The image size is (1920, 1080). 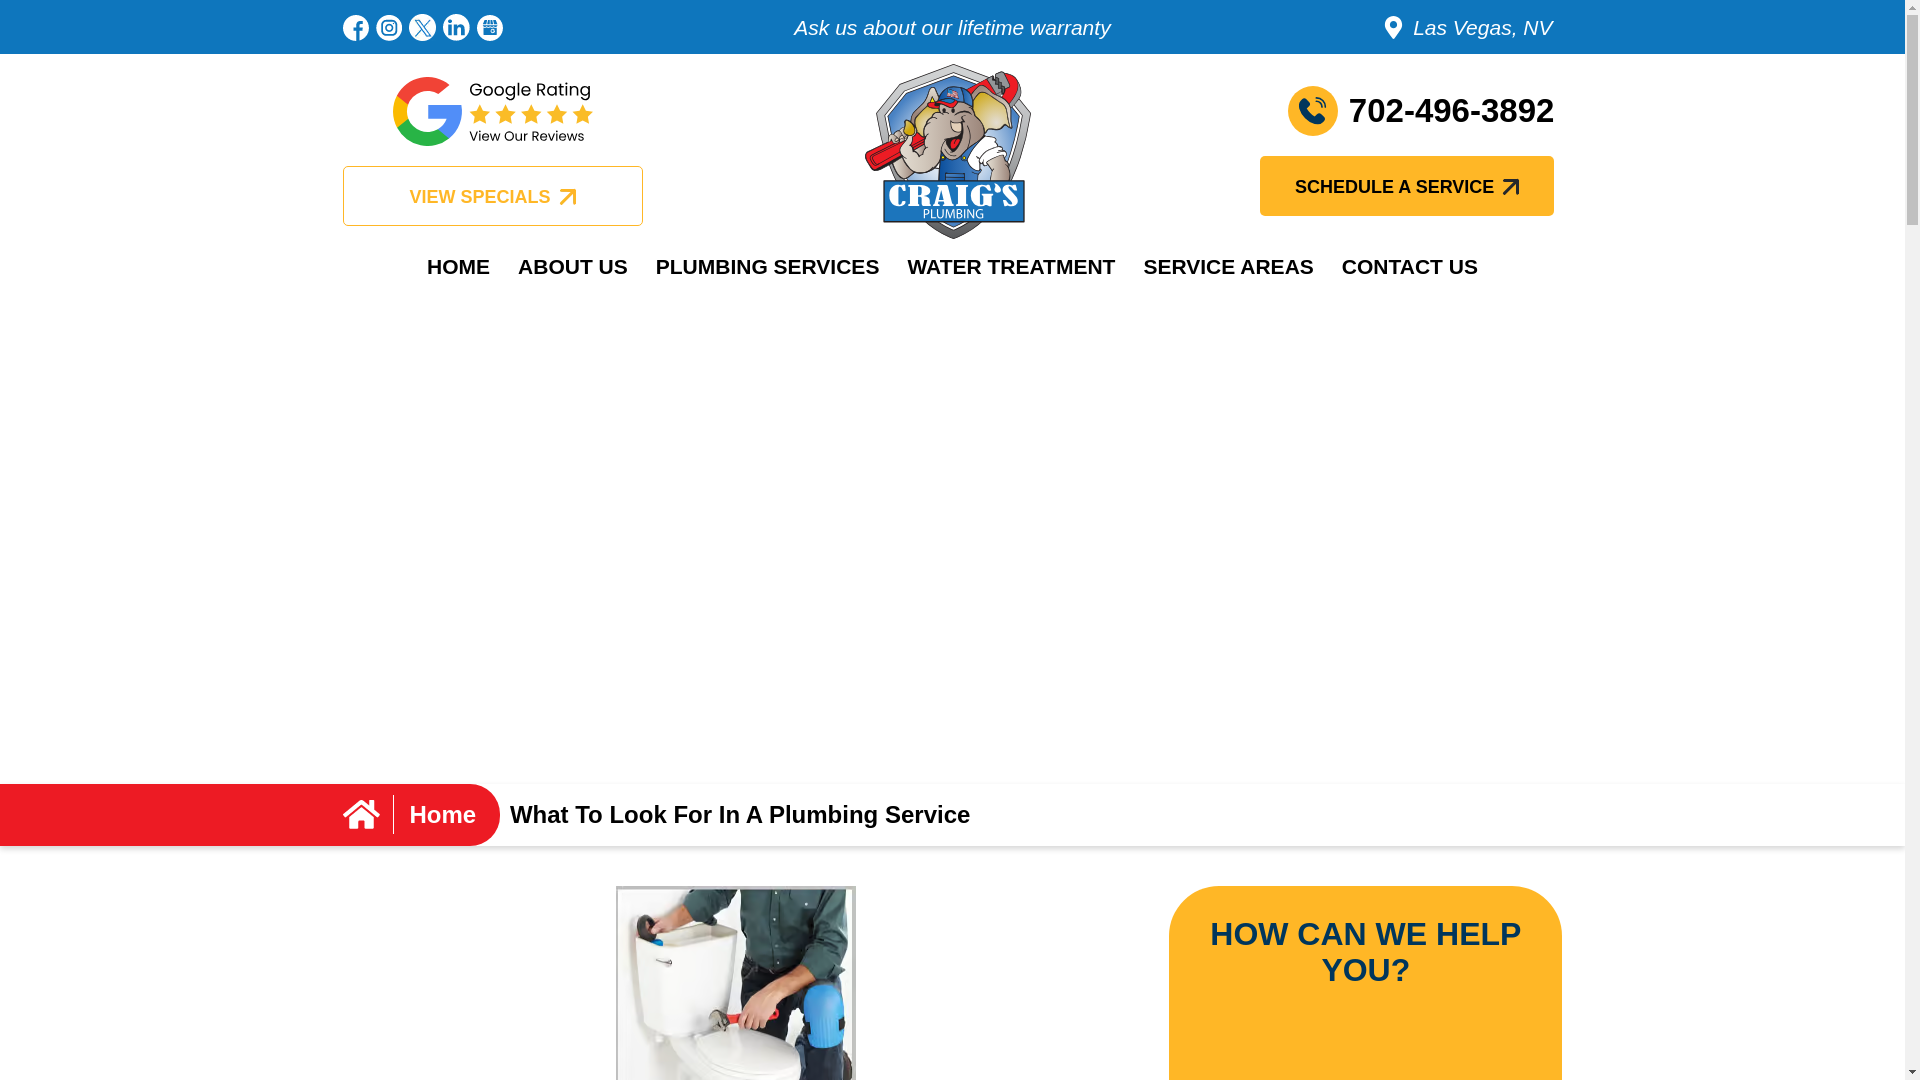 I want to click on HOME, so click(x=458, y=266).